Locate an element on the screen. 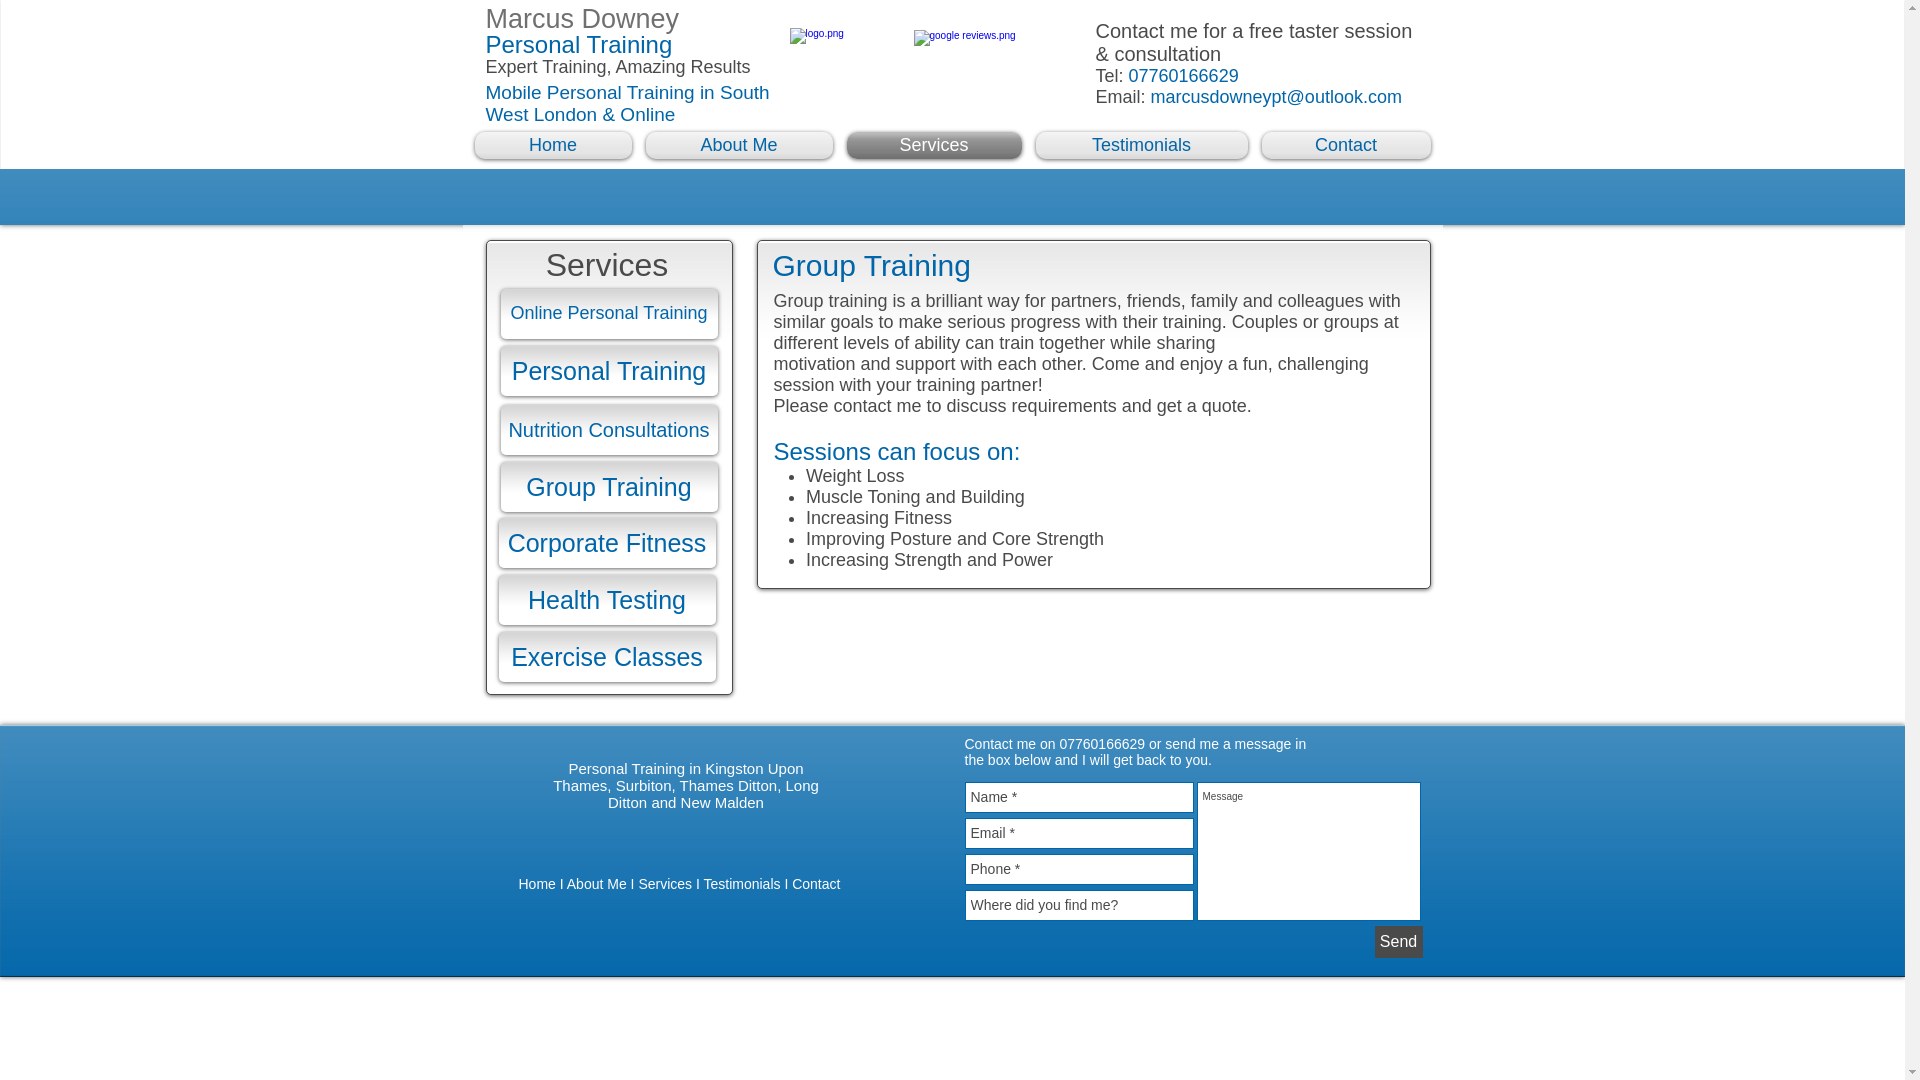 This screenshot has height=1080, width=1920. Health Testing is located at coordinates (606, 600).